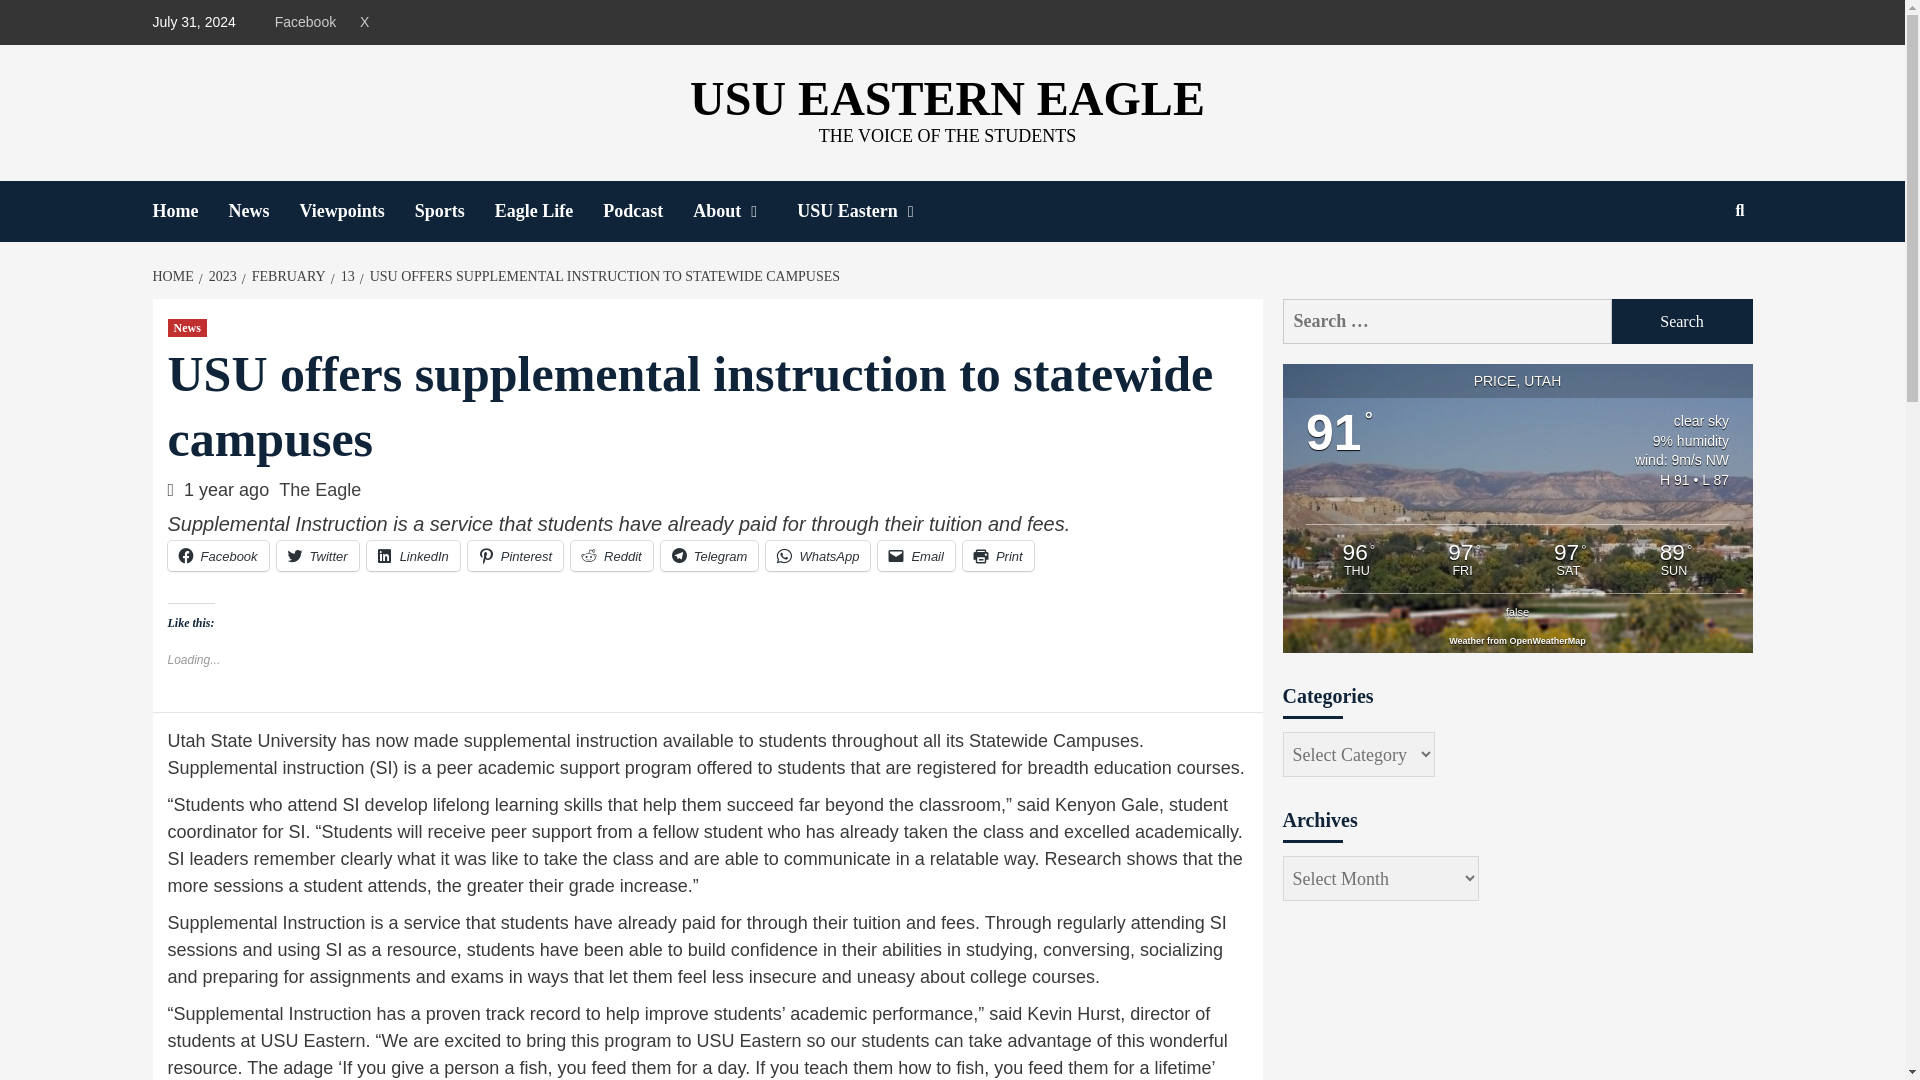  Describe the element at coordinates (818, 556) in the screenshot. I see `Click to share on WhatsApp` at that location.